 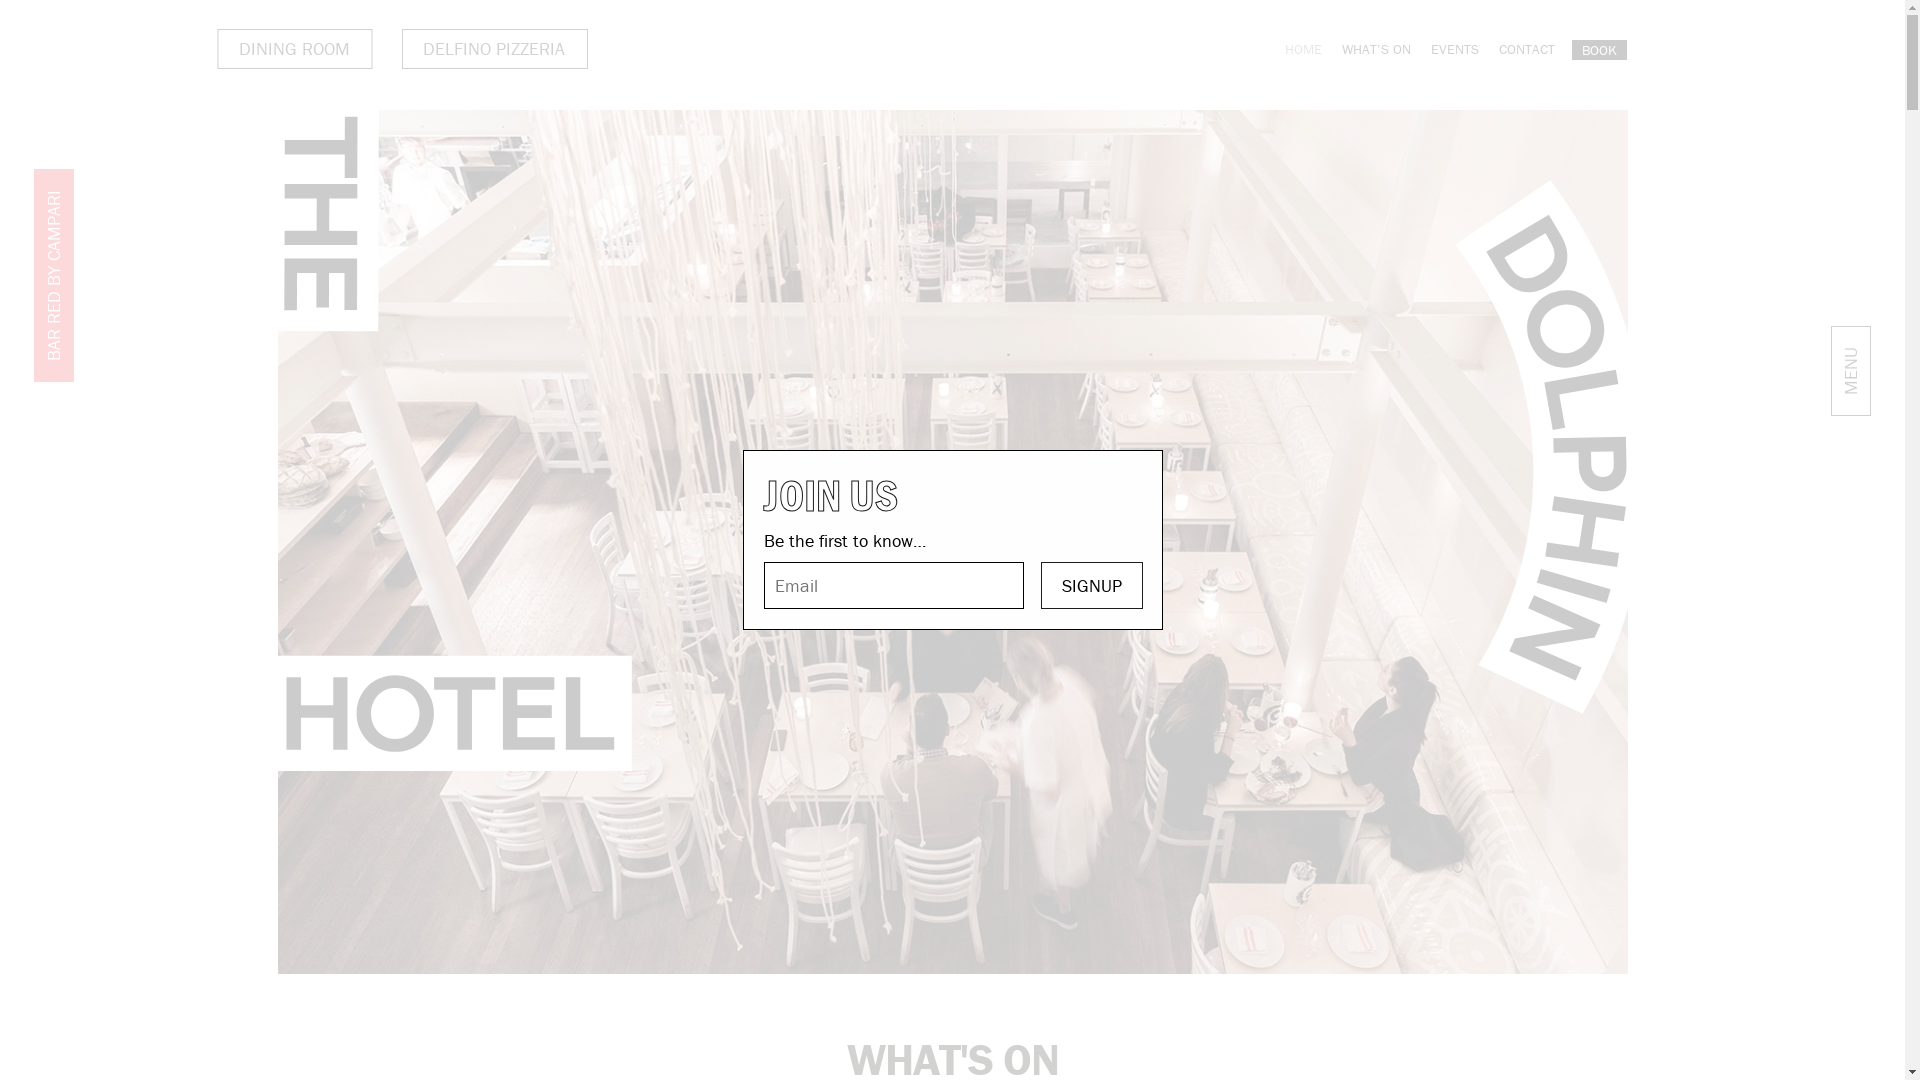 What do you see at coordinates (1302, 49) in the screenshot?
I see `HOME` at bounding box center [1302, 49].